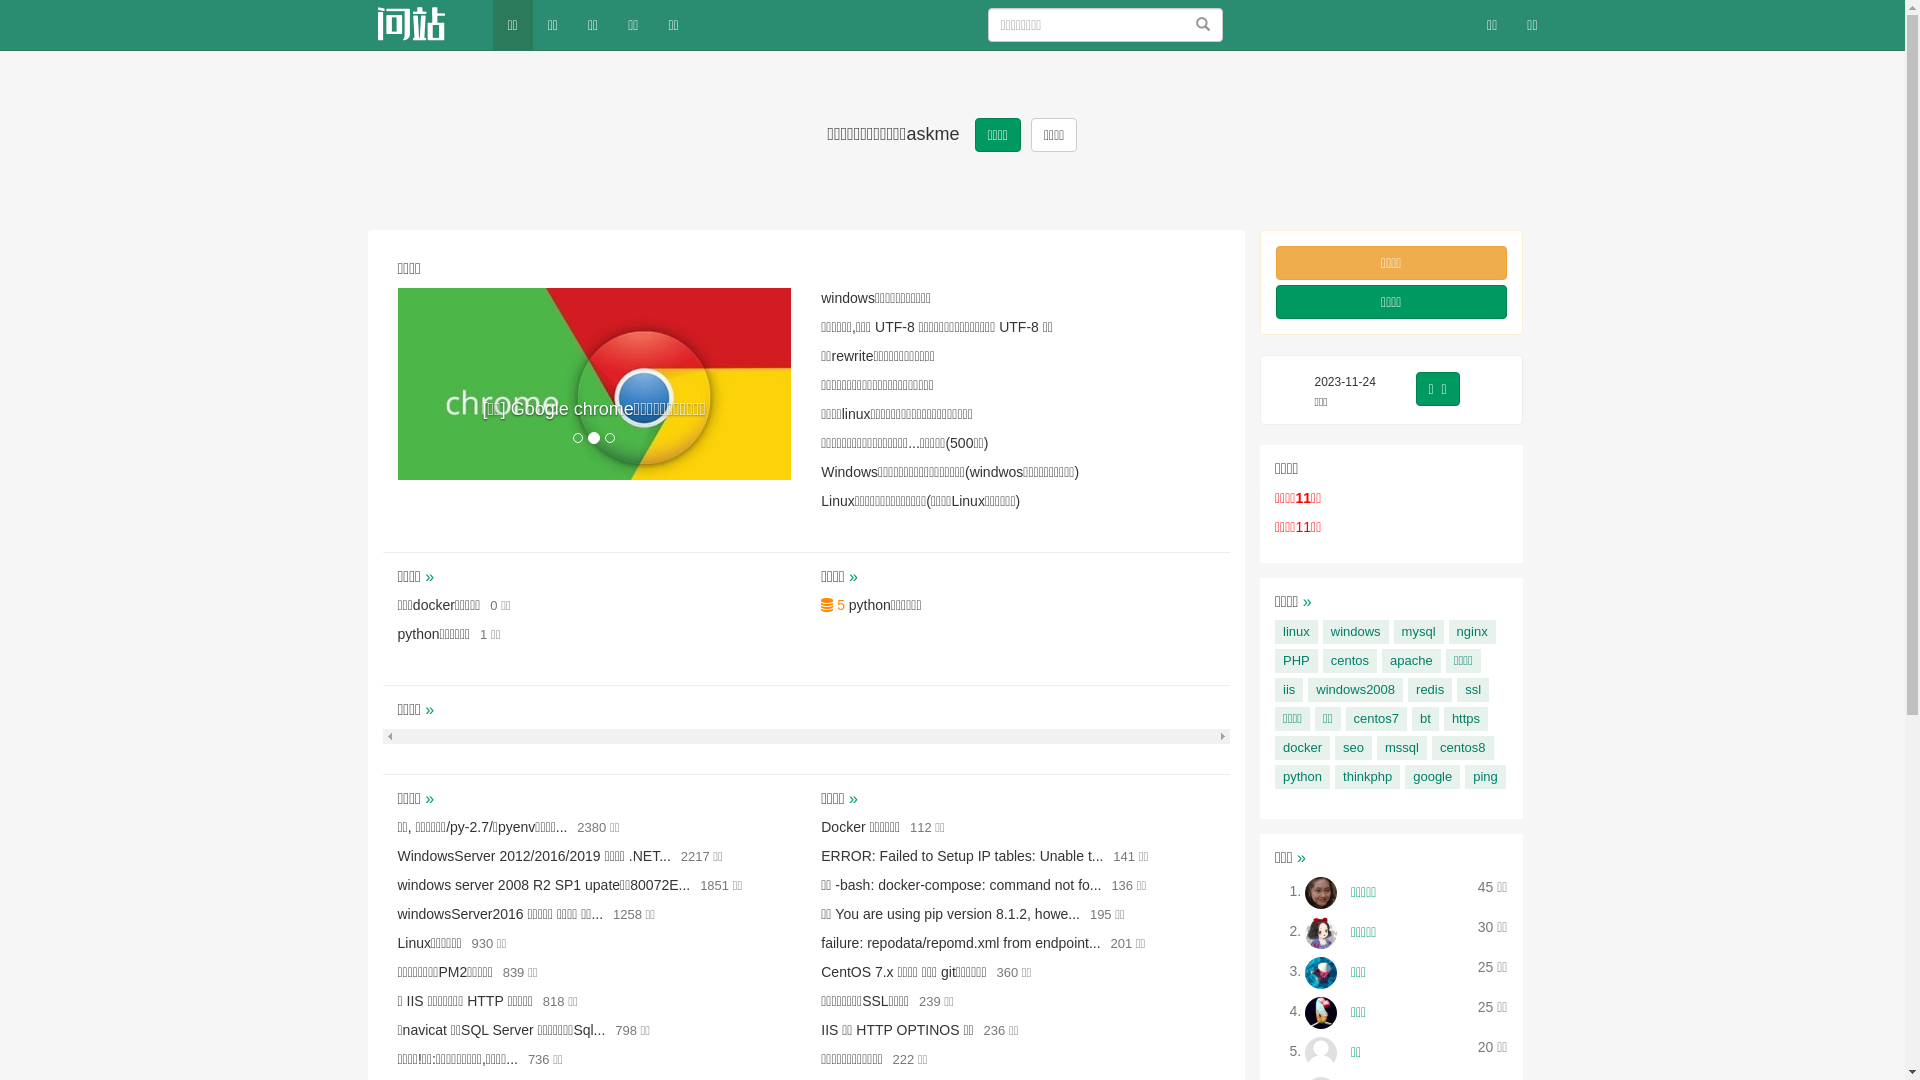 The width and height of the screenshot is (1920, 1080). What do you see at coordinates (1354, 748) in the screenshot?
I see `seo` at bounding box center [1354, 748].